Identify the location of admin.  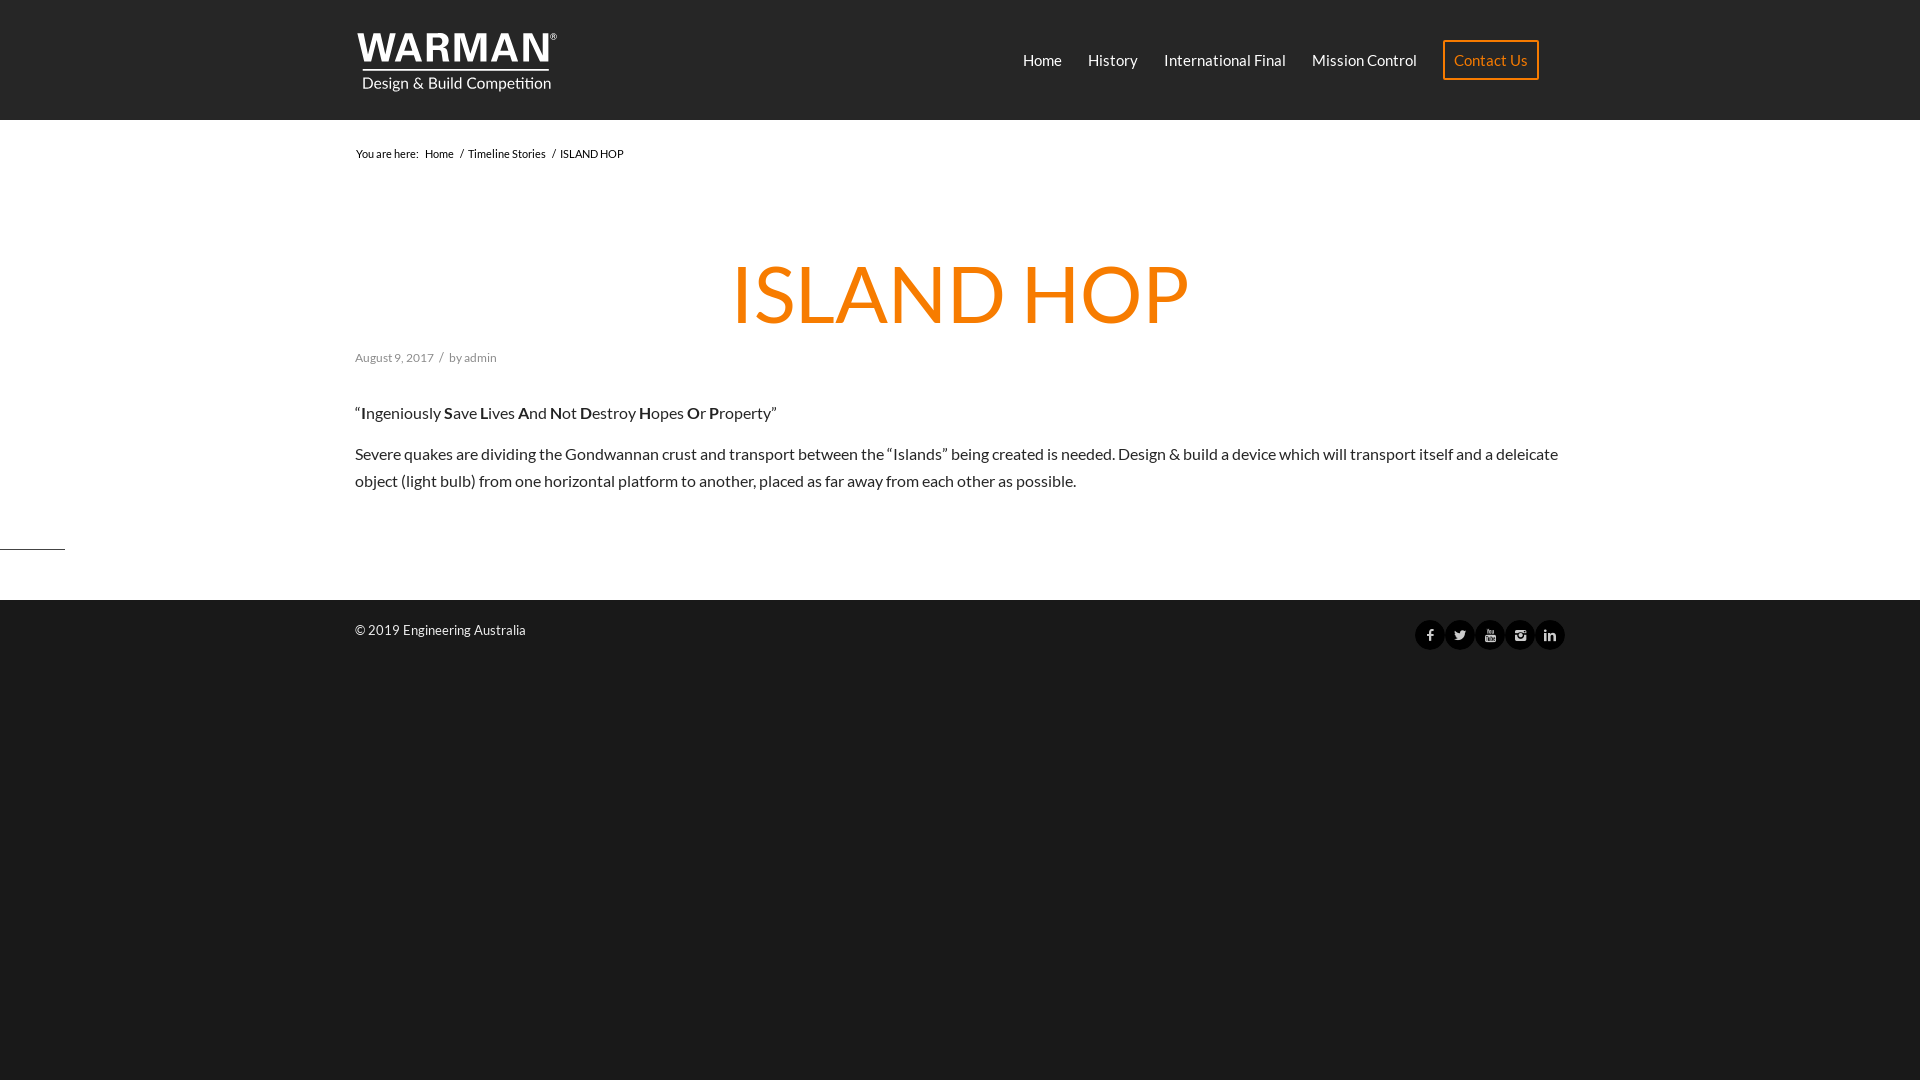
(480, 358).